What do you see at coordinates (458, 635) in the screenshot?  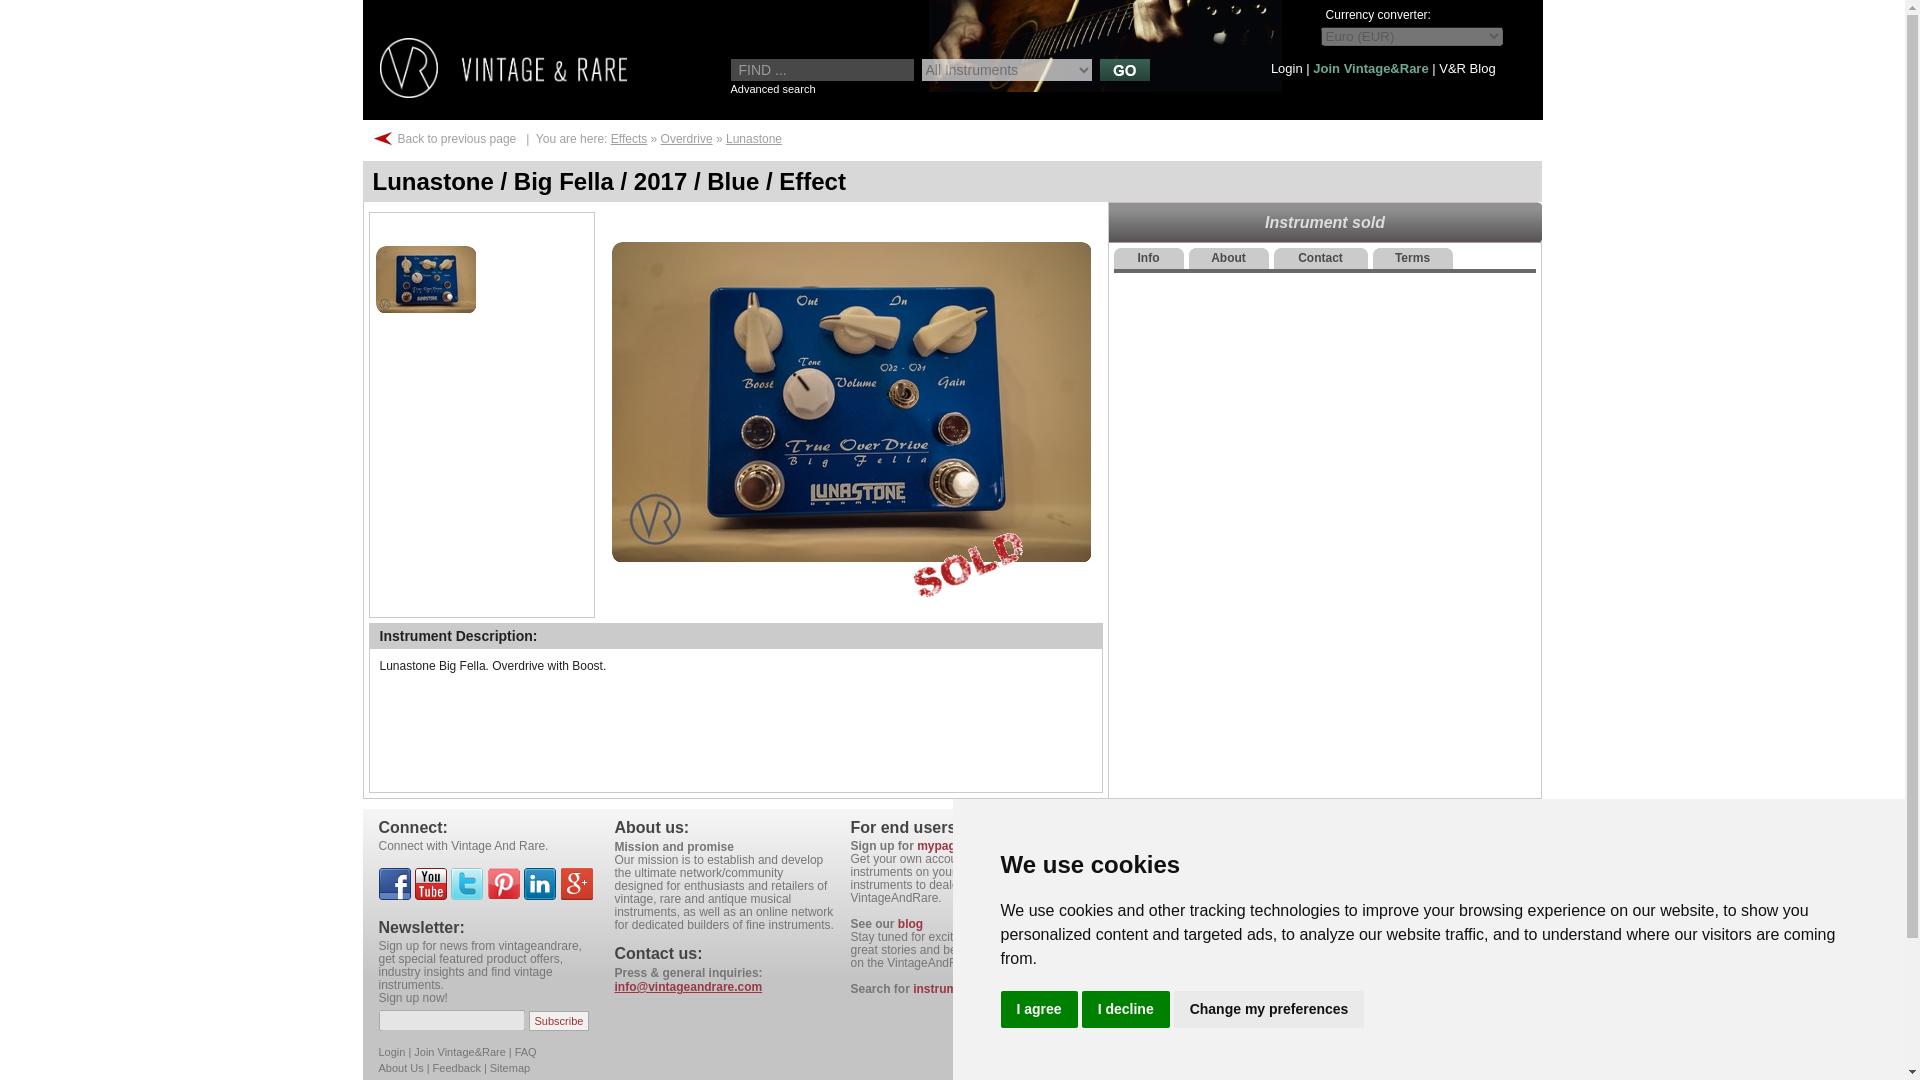 I see `Instrument Description:` at bounding box center [458, 635].